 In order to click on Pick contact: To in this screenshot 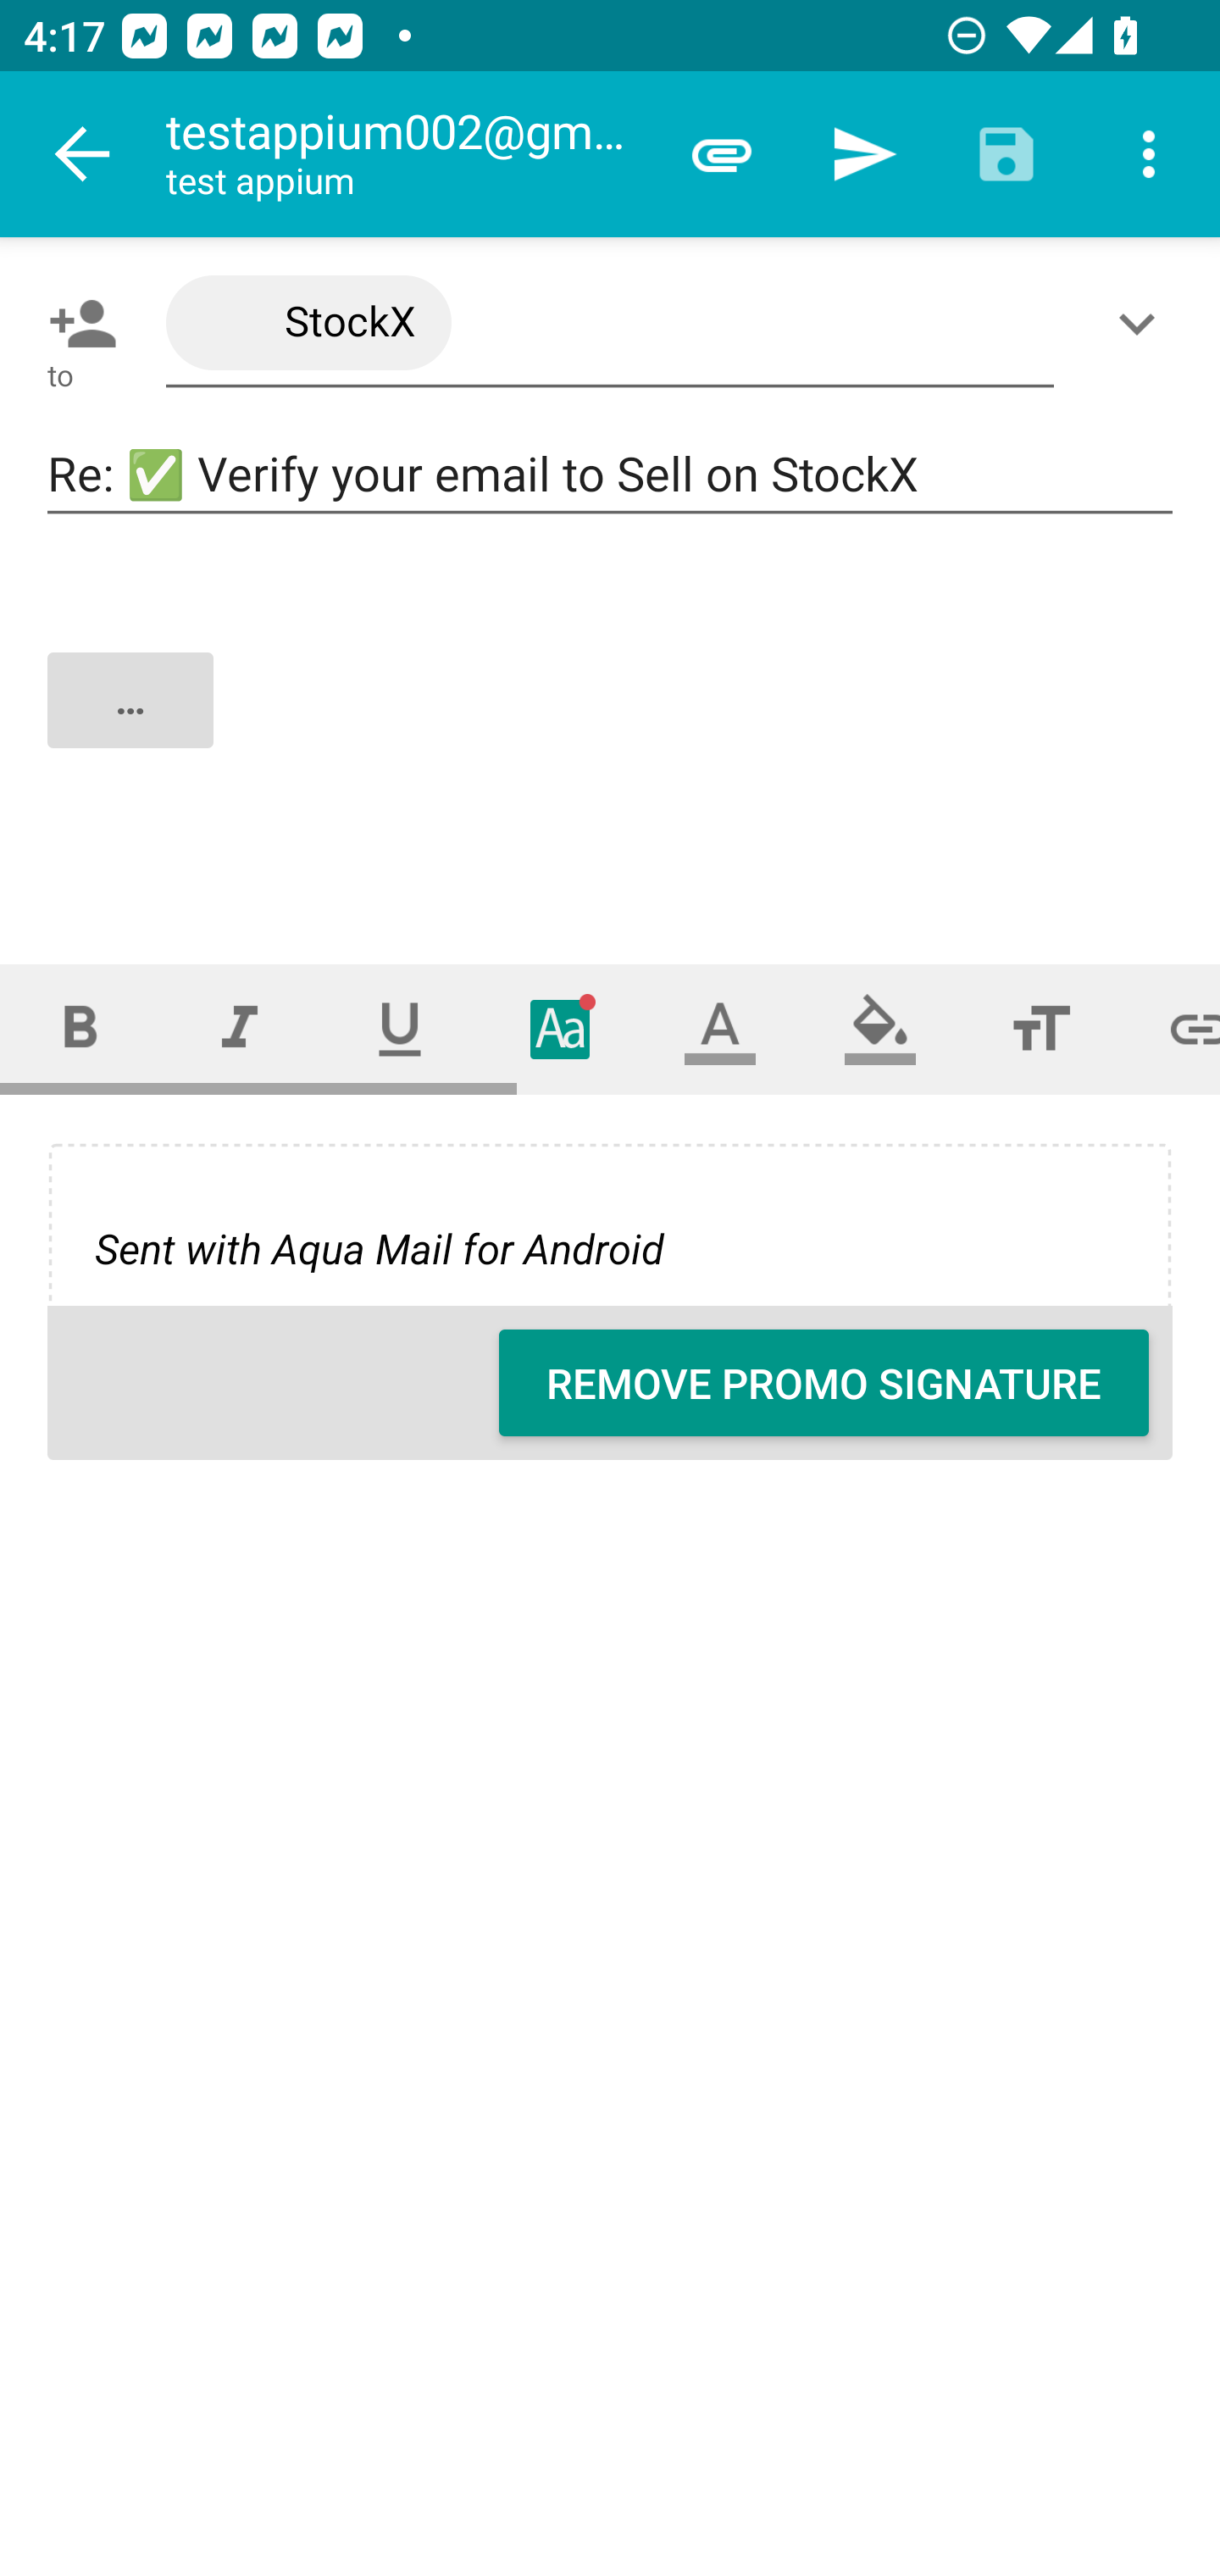, I will do `click(76, 323)`.